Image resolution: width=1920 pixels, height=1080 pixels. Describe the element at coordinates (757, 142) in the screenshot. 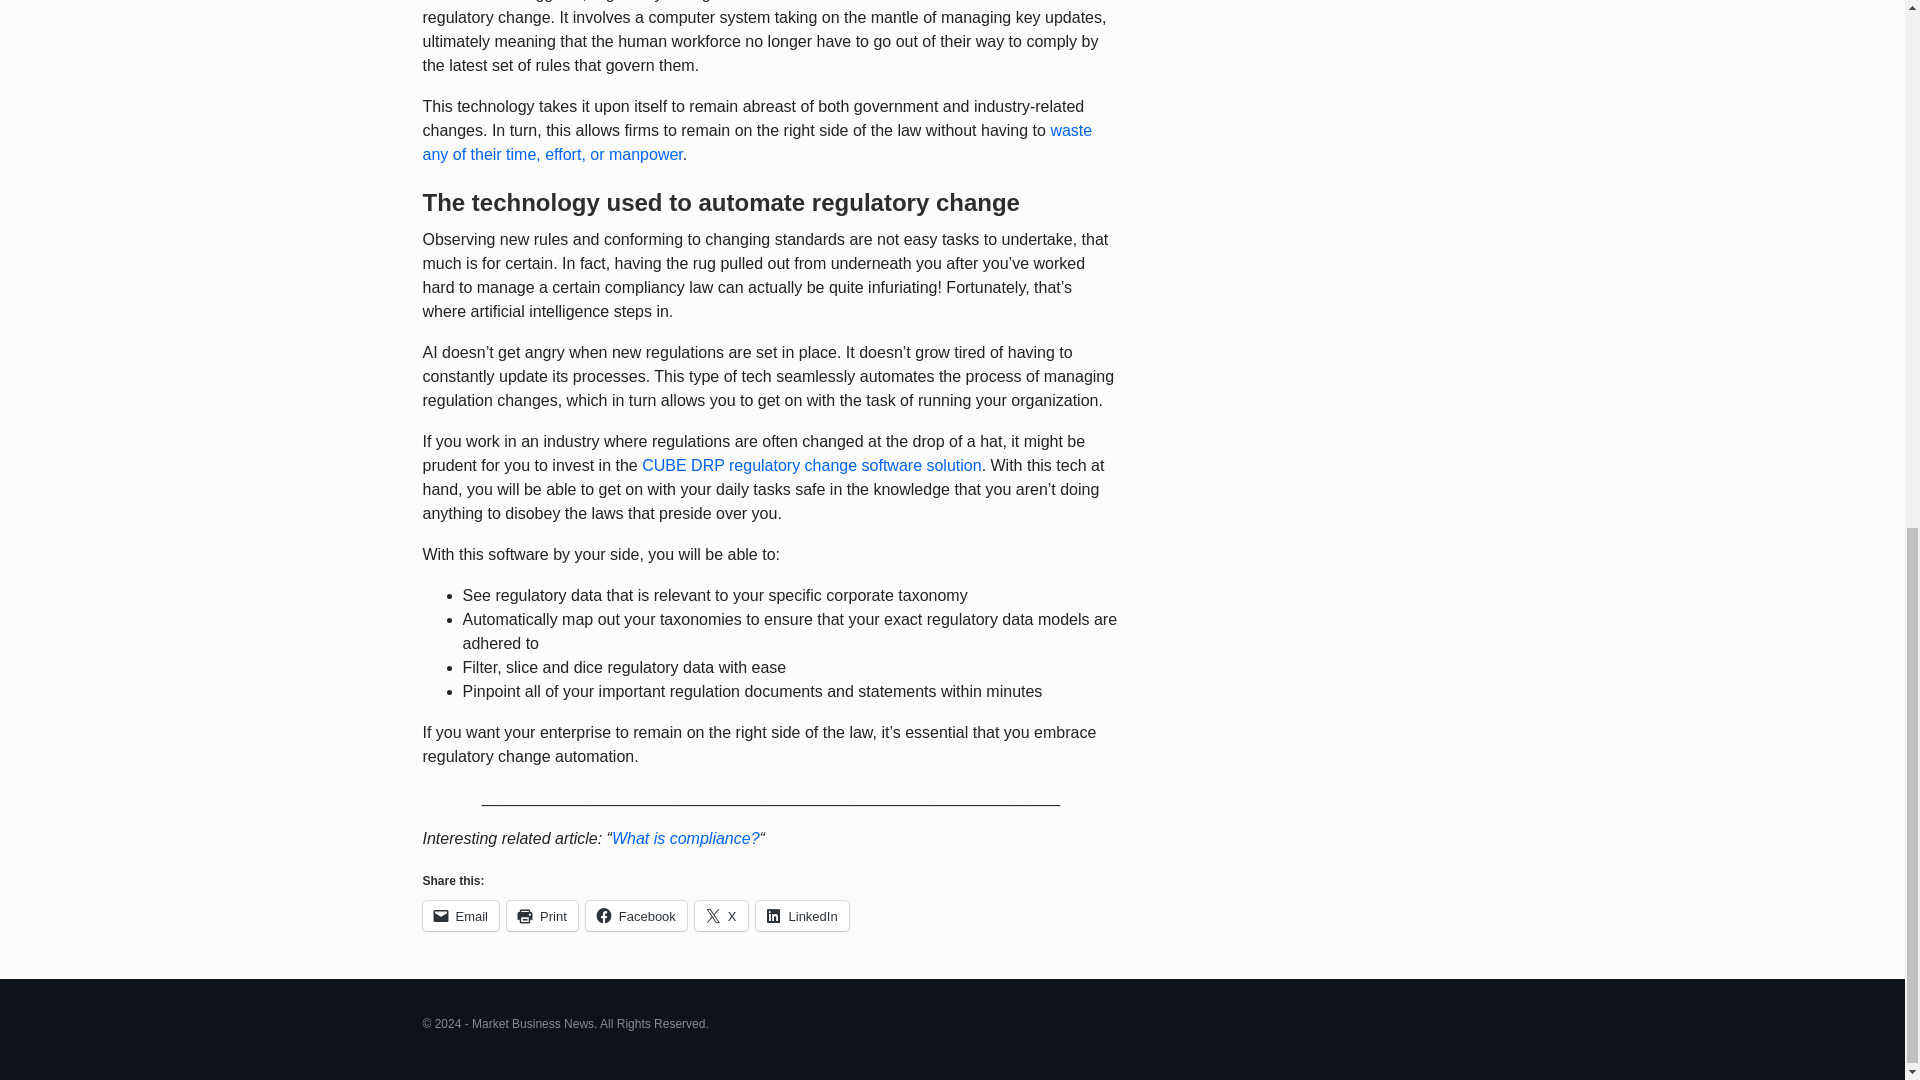

I see `waste any of their time, effort, or manpower` at that location.